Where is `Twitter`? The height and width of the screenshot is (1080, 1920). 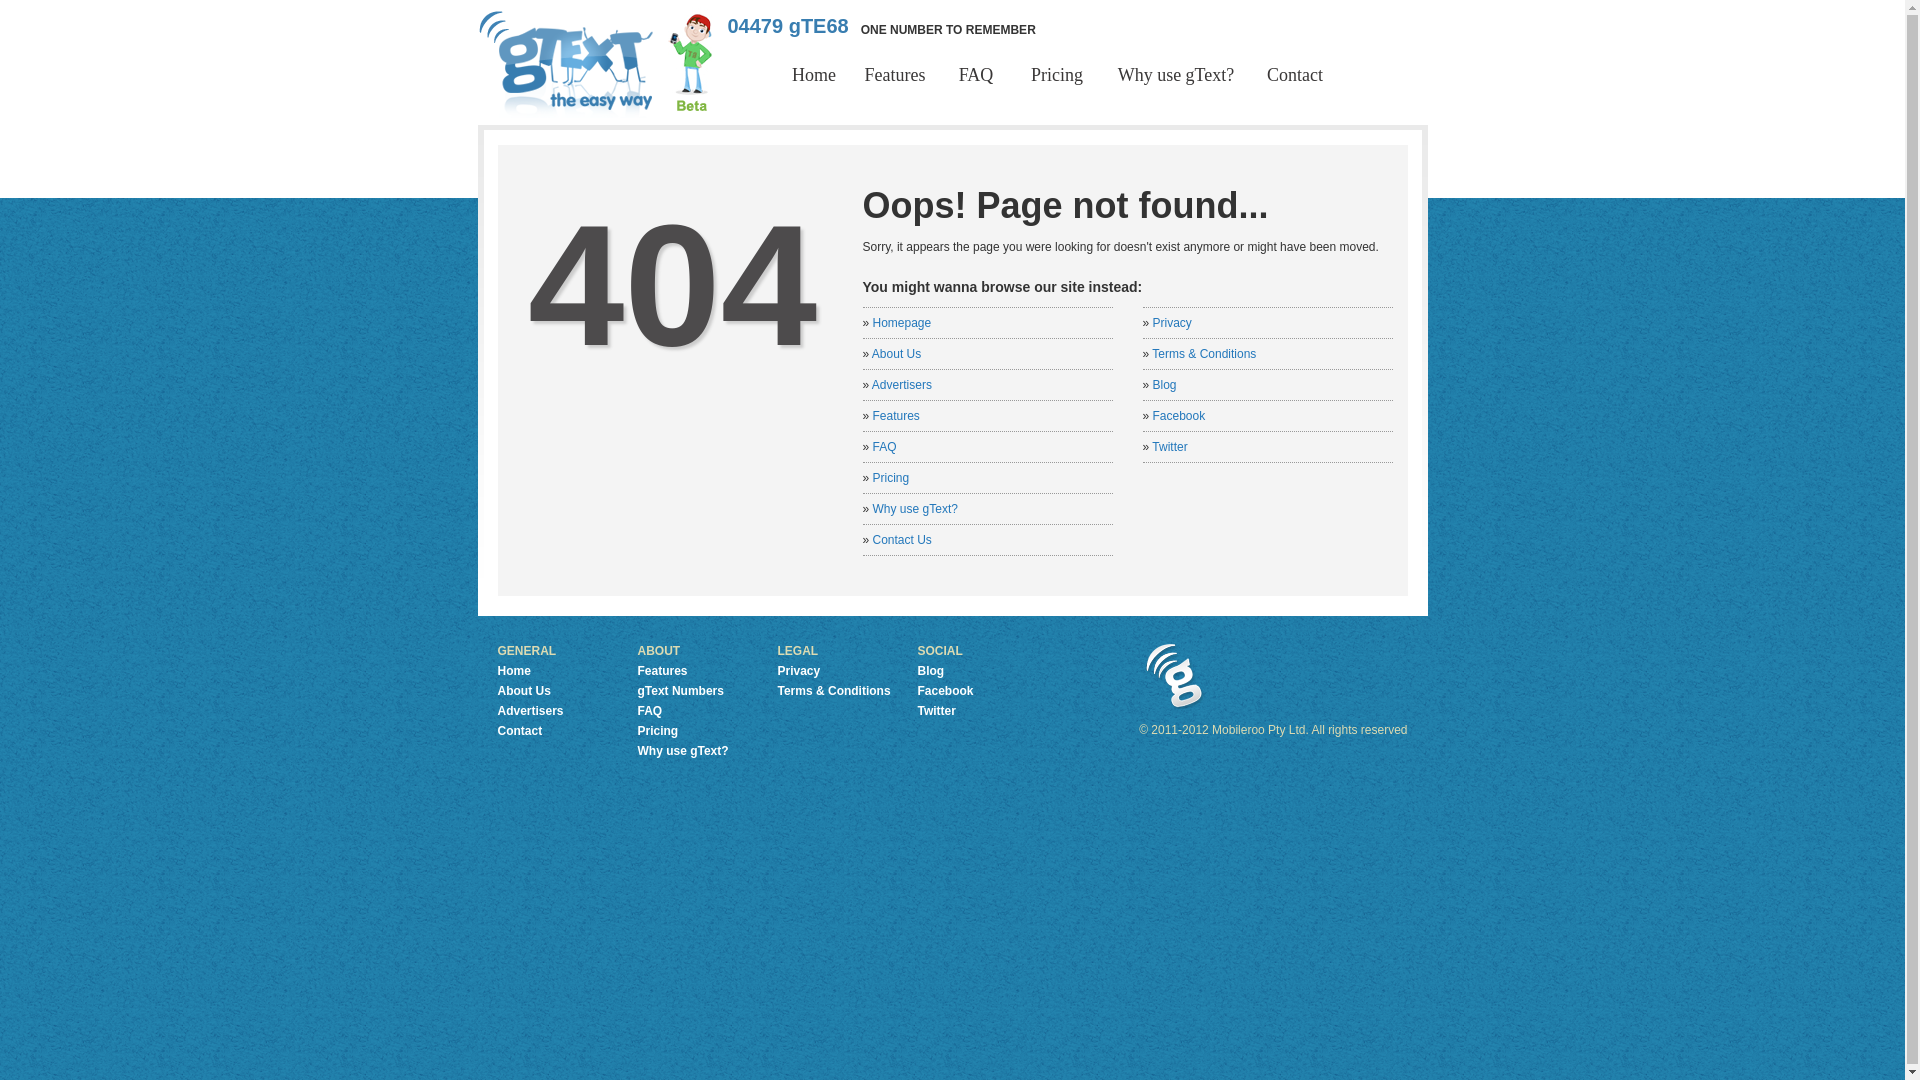 Twitter is located at coordinates (1170, 447).